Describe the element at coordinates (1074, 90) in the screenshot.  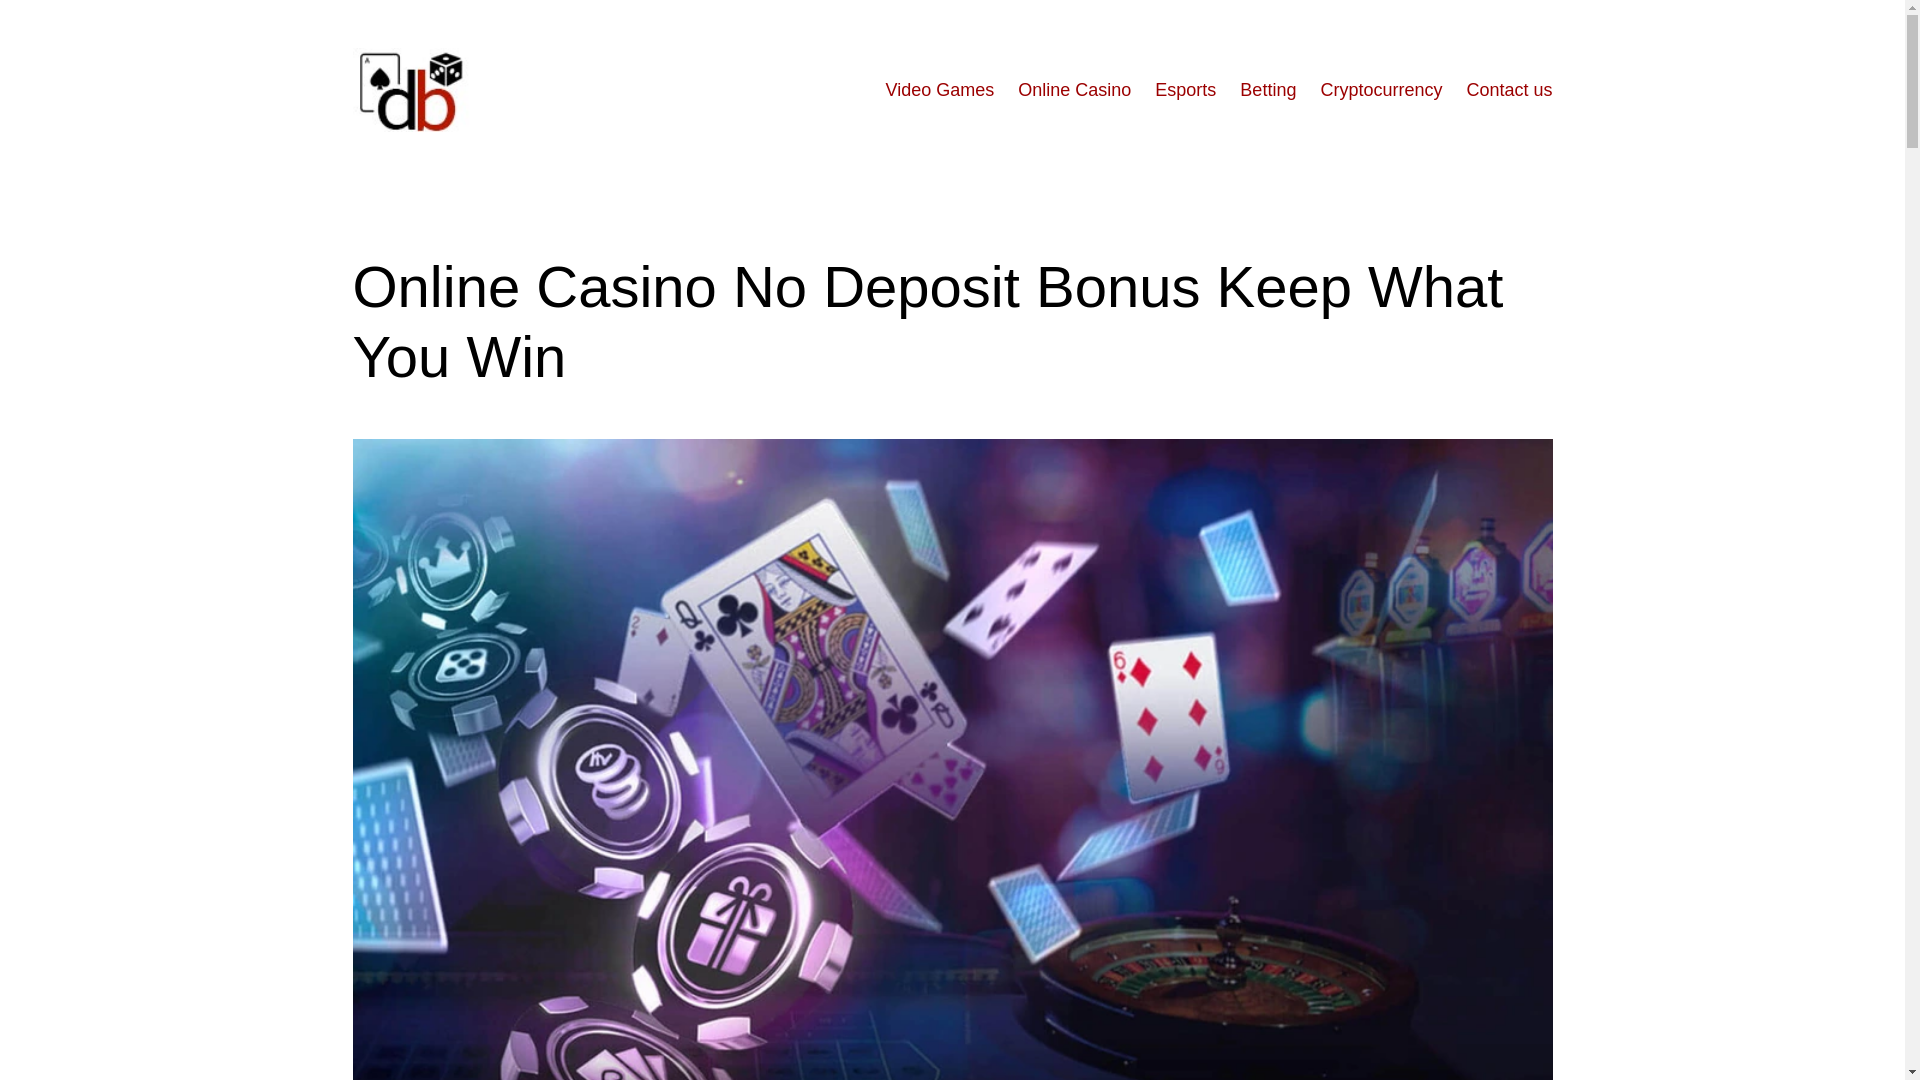
I see `Online Casino` at that location.